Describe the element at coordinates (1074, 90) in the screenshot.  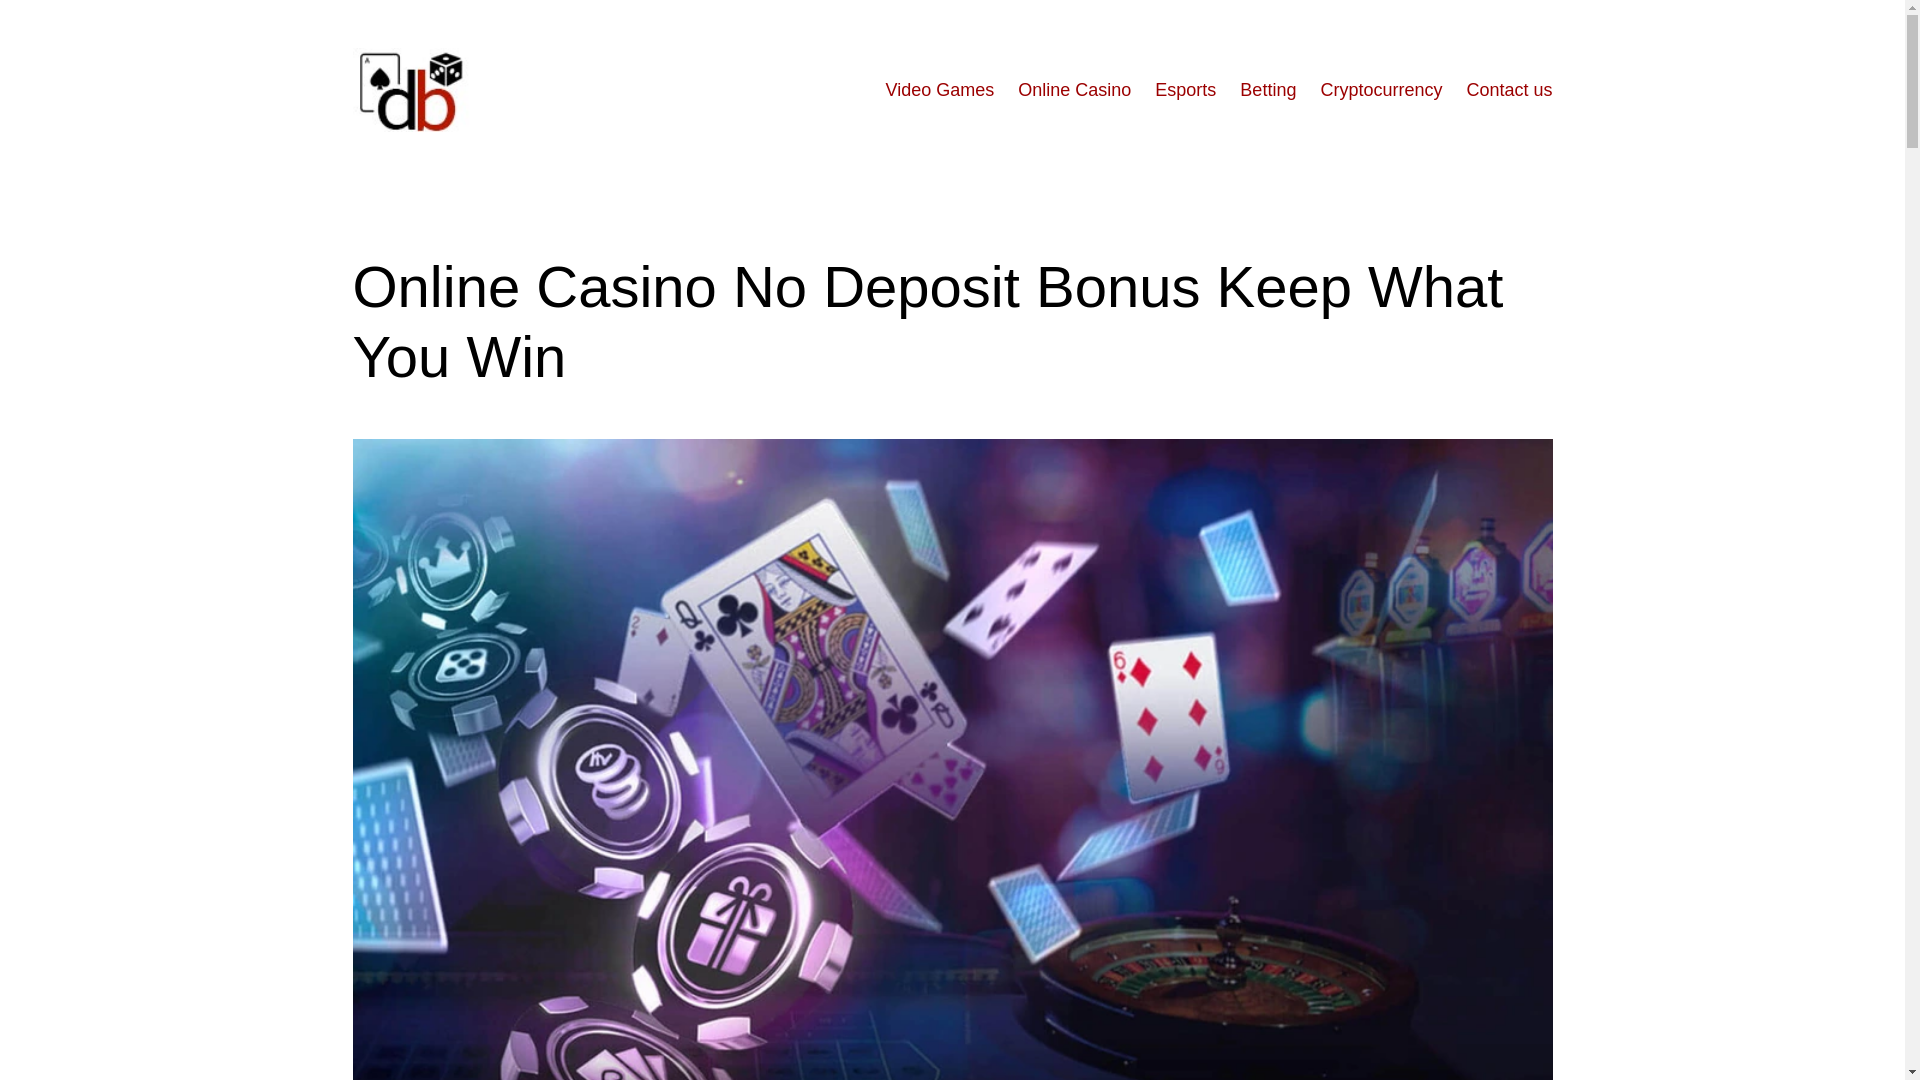
I see `Online Casino` at that location.